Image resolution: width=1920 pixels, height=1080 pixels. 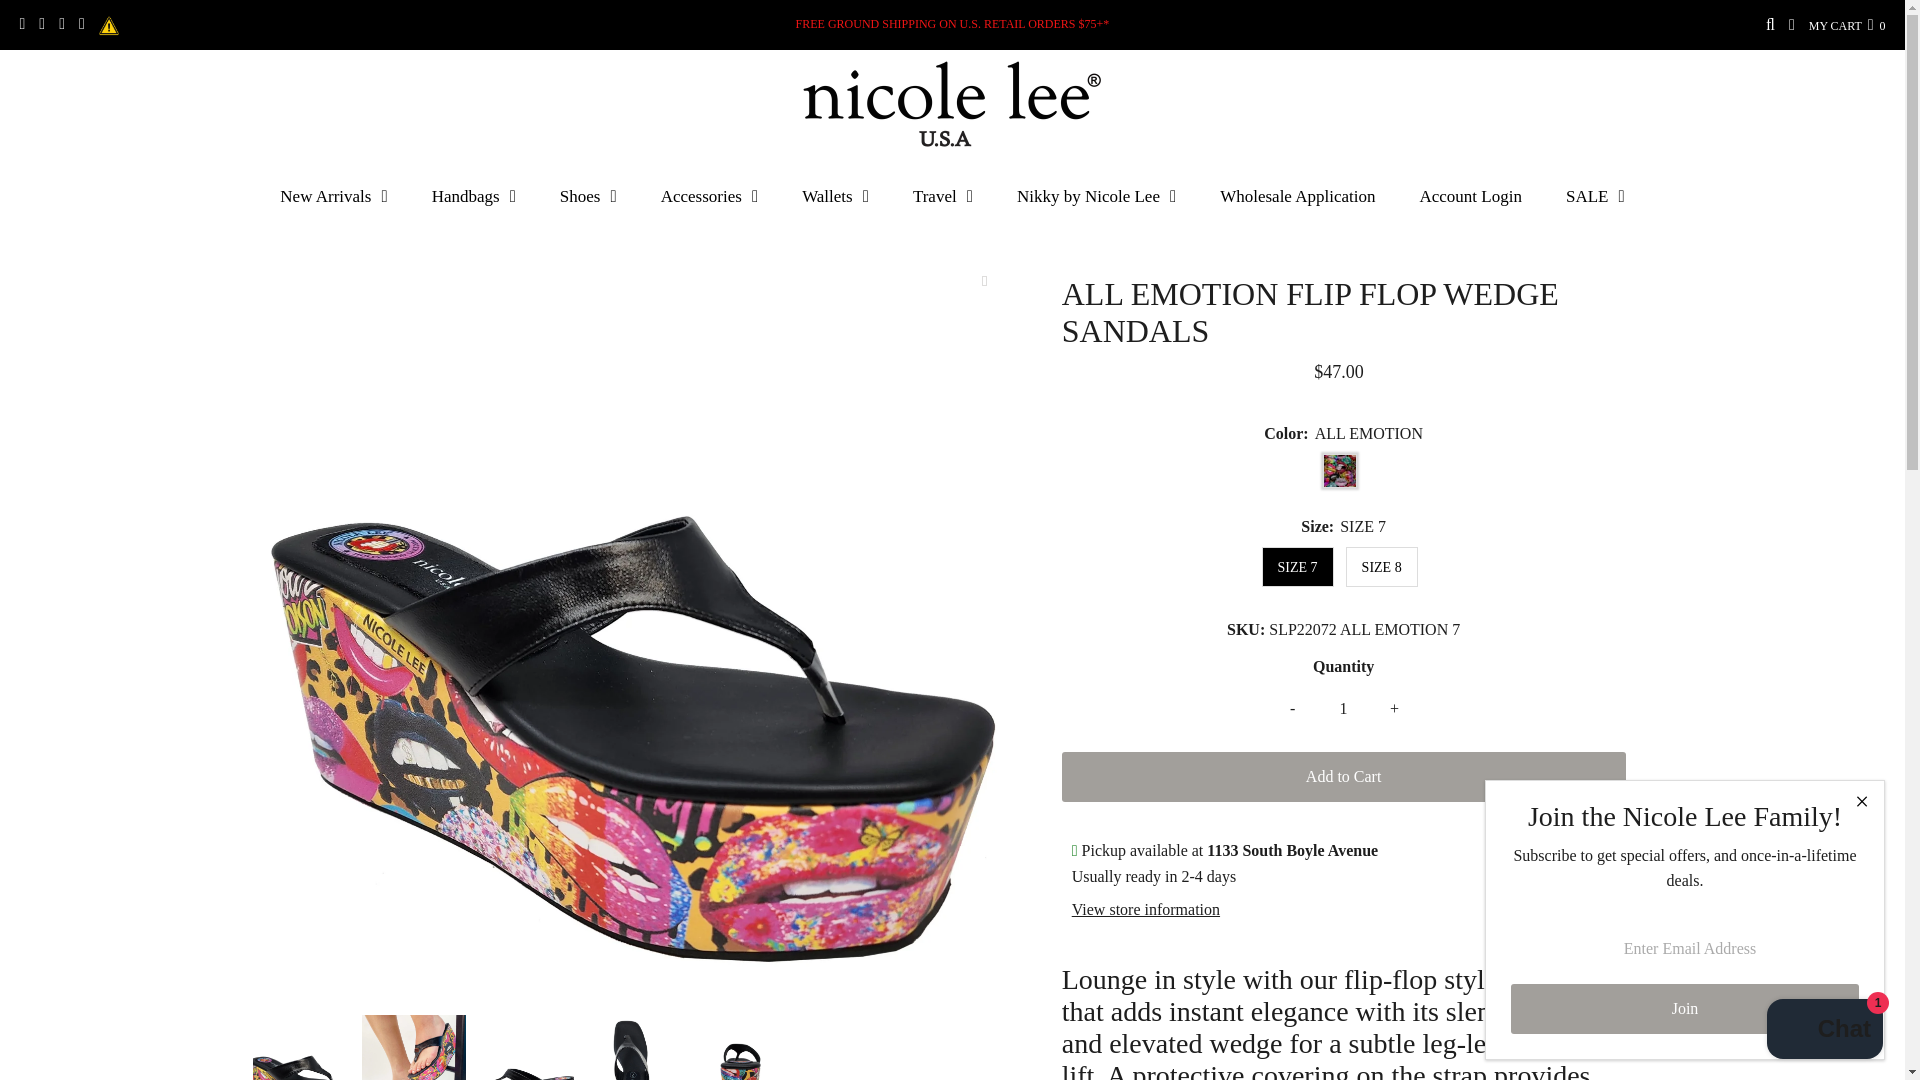 What do you see at coordinates (1684, 1008) in the screenshot?
I see `Join` at bounding box center [1684, 1008].